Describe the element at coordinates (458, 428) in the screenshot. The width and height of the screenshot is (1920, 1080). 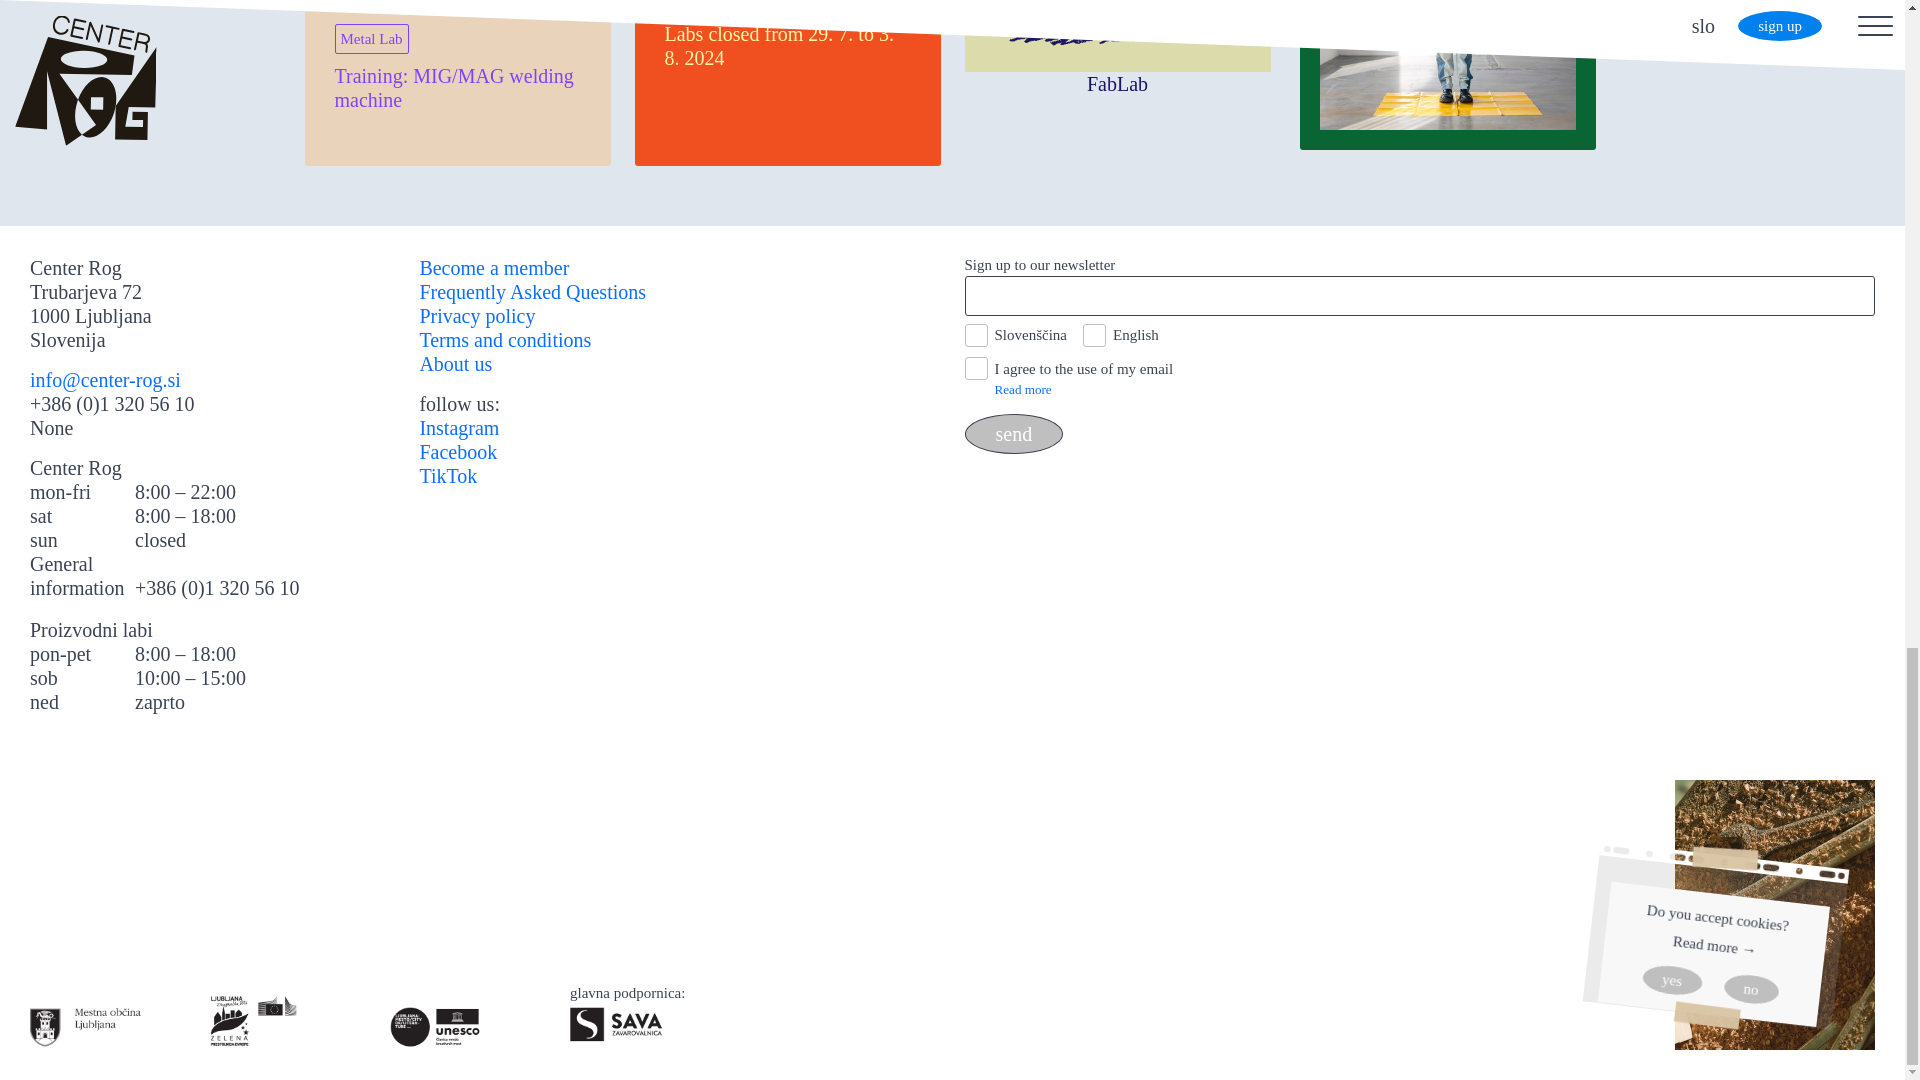
I see `Visit studio` at that location.